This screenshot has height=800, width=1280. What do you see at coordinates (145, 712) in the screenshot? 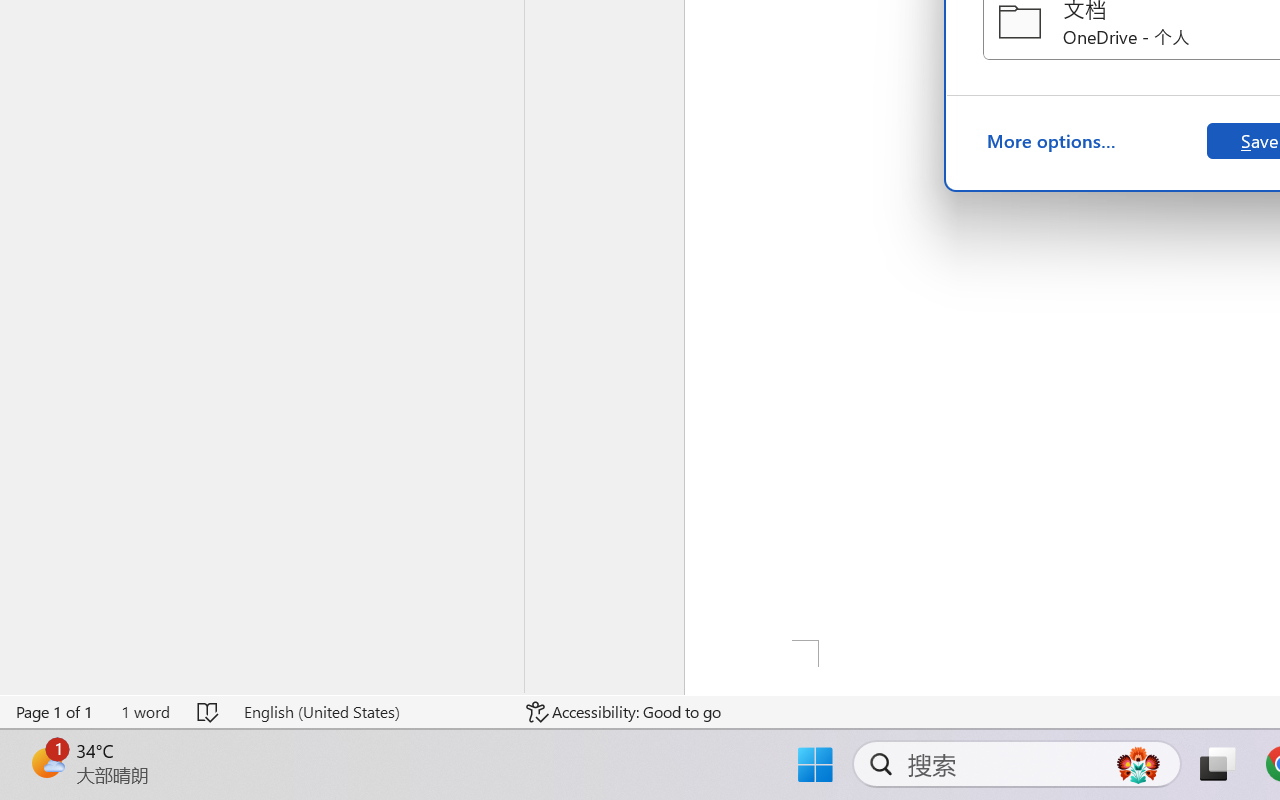
I see `Word Count 1 word` at bounding box center [145, 712].